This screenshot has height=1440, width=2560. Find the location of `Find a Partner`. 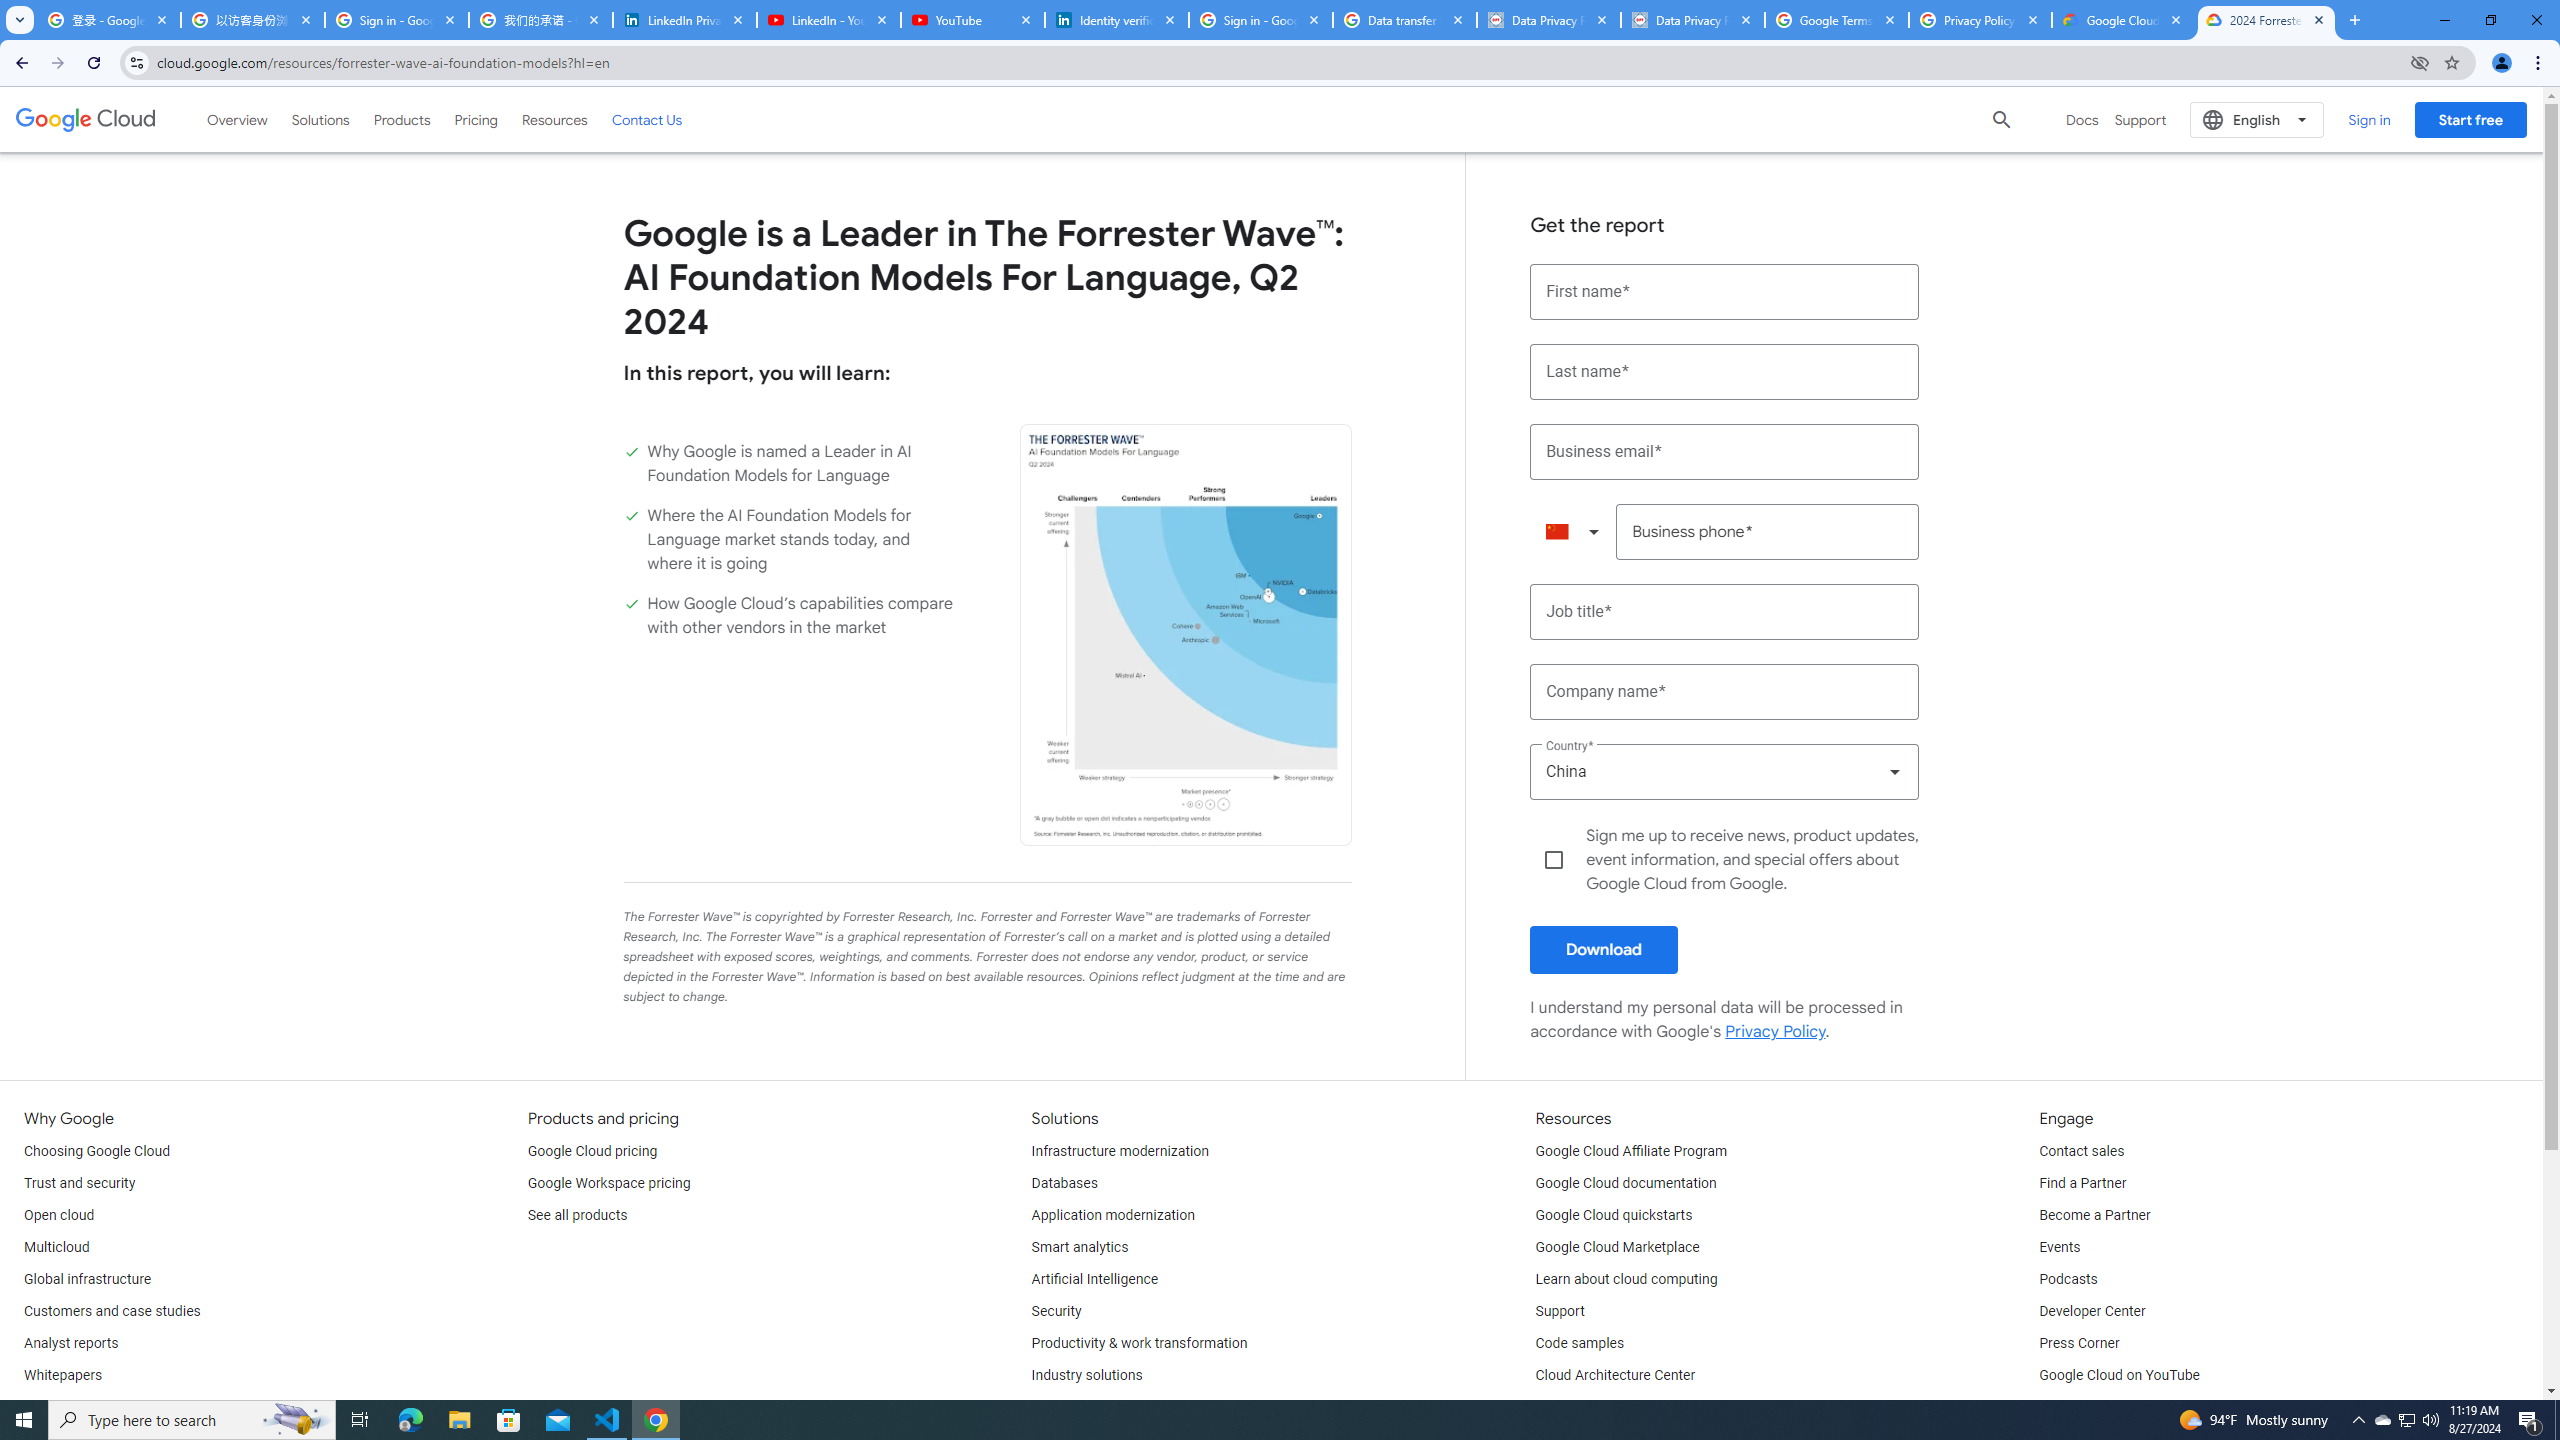

Find a Partner is located at coordinates (2082, 1183).